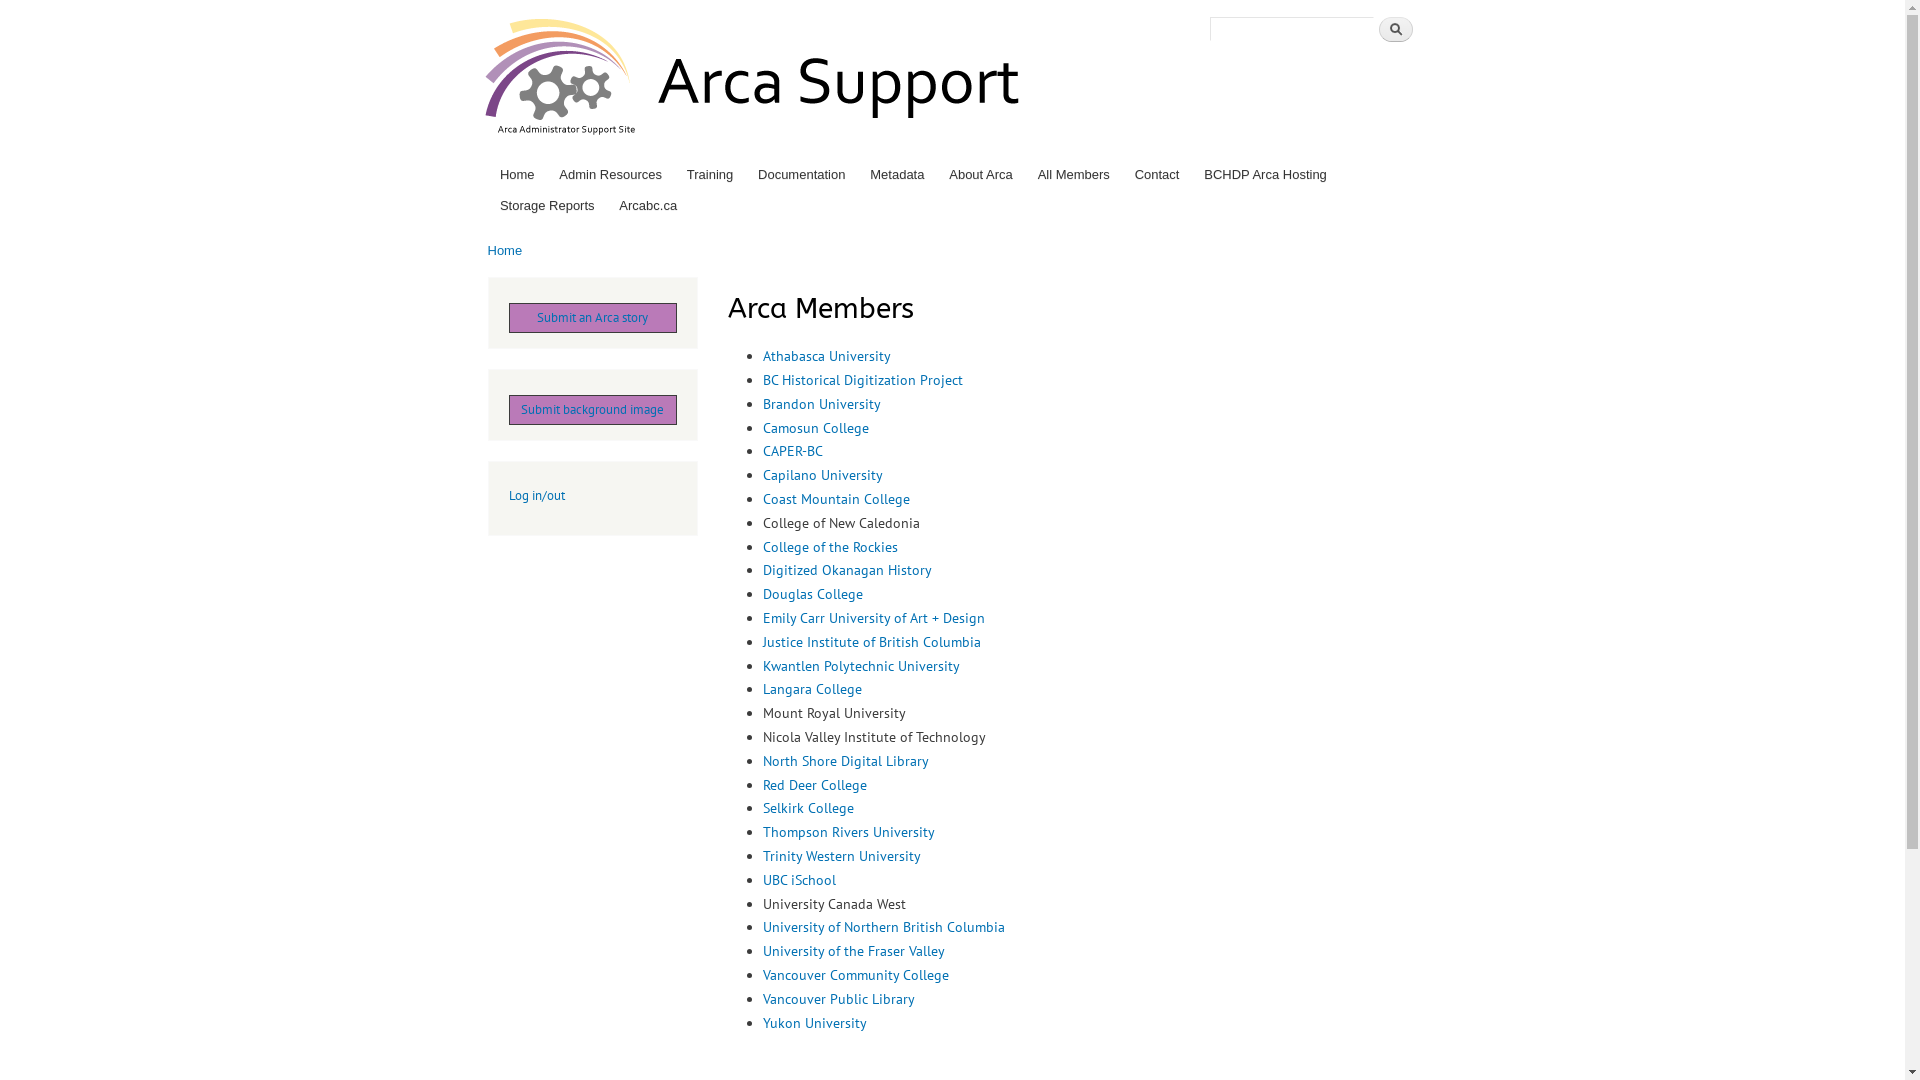  What do you see at coordinates (981, 174) in the screenshot?
I see `About Arca` at bounding box center [981, 174].